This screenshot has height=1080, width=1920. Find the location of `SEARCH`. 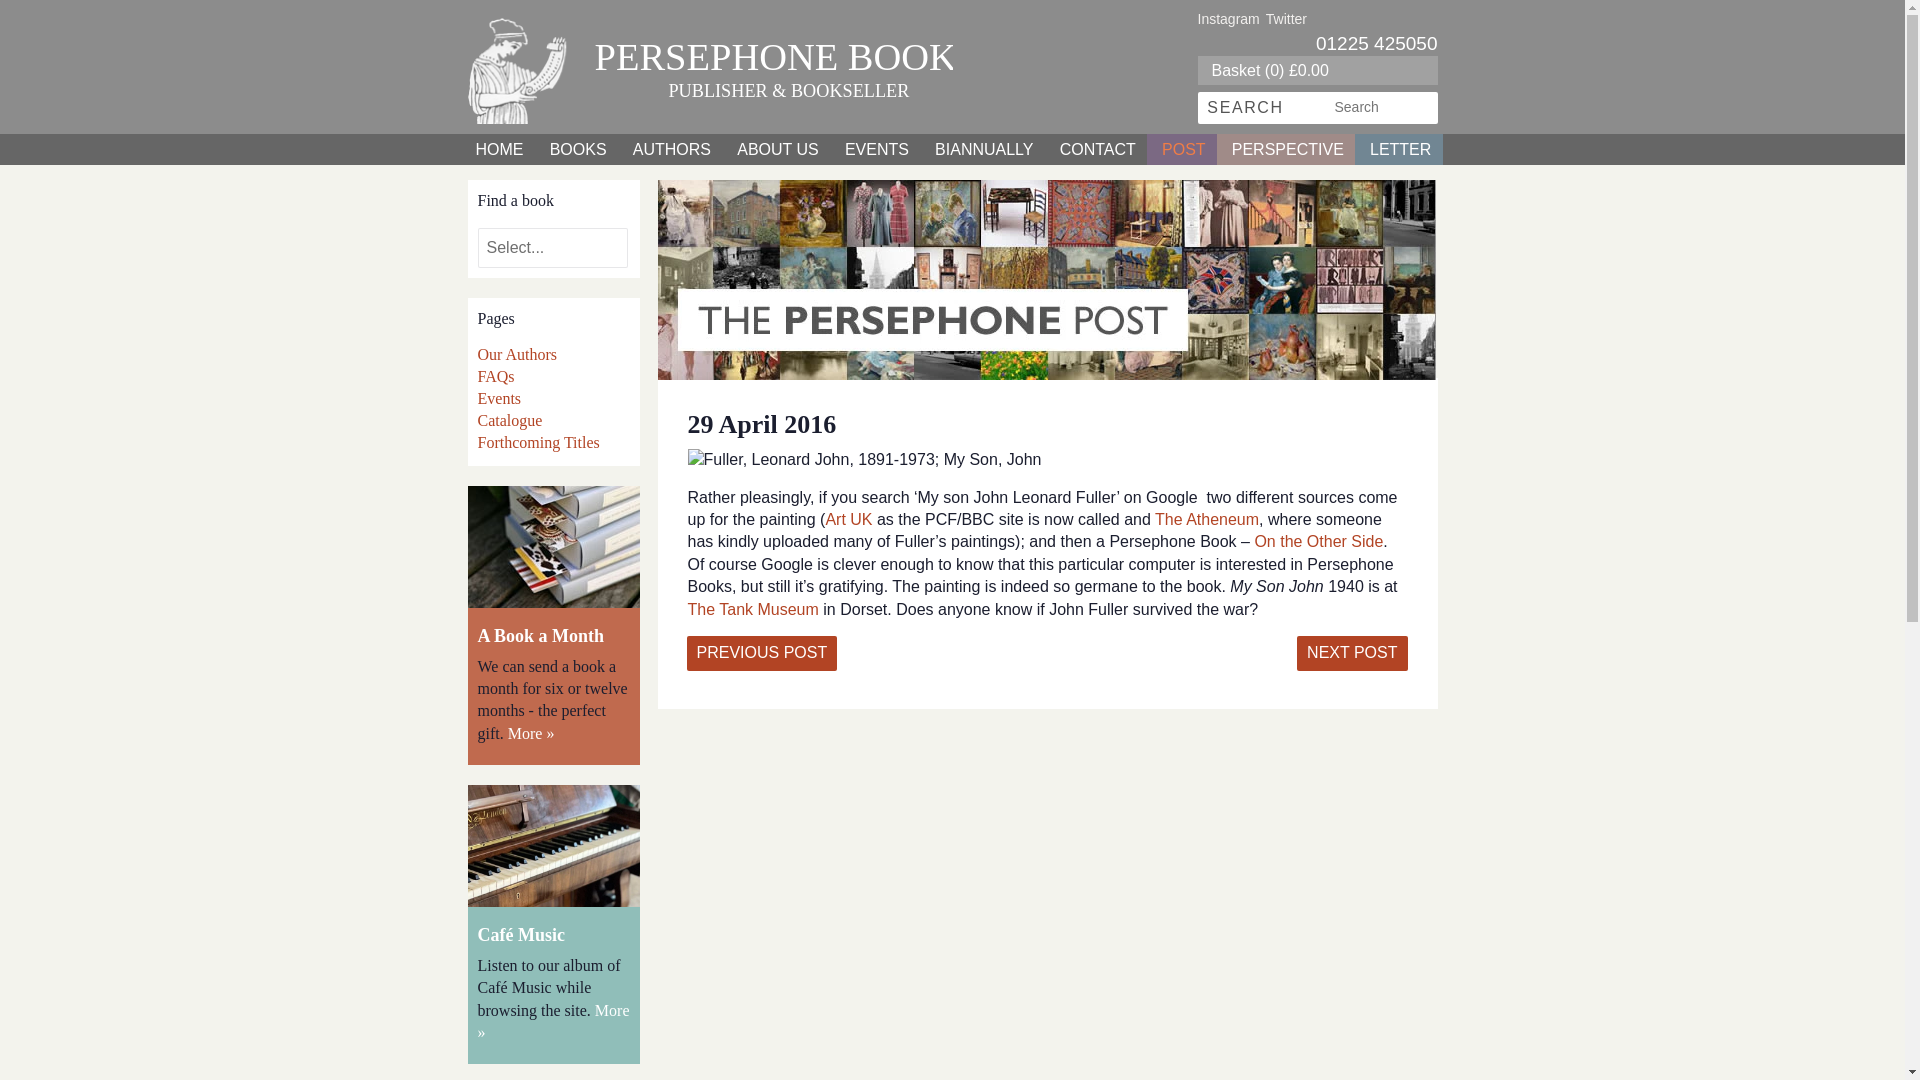

SEARCH is located at coordinates (1246, 108).